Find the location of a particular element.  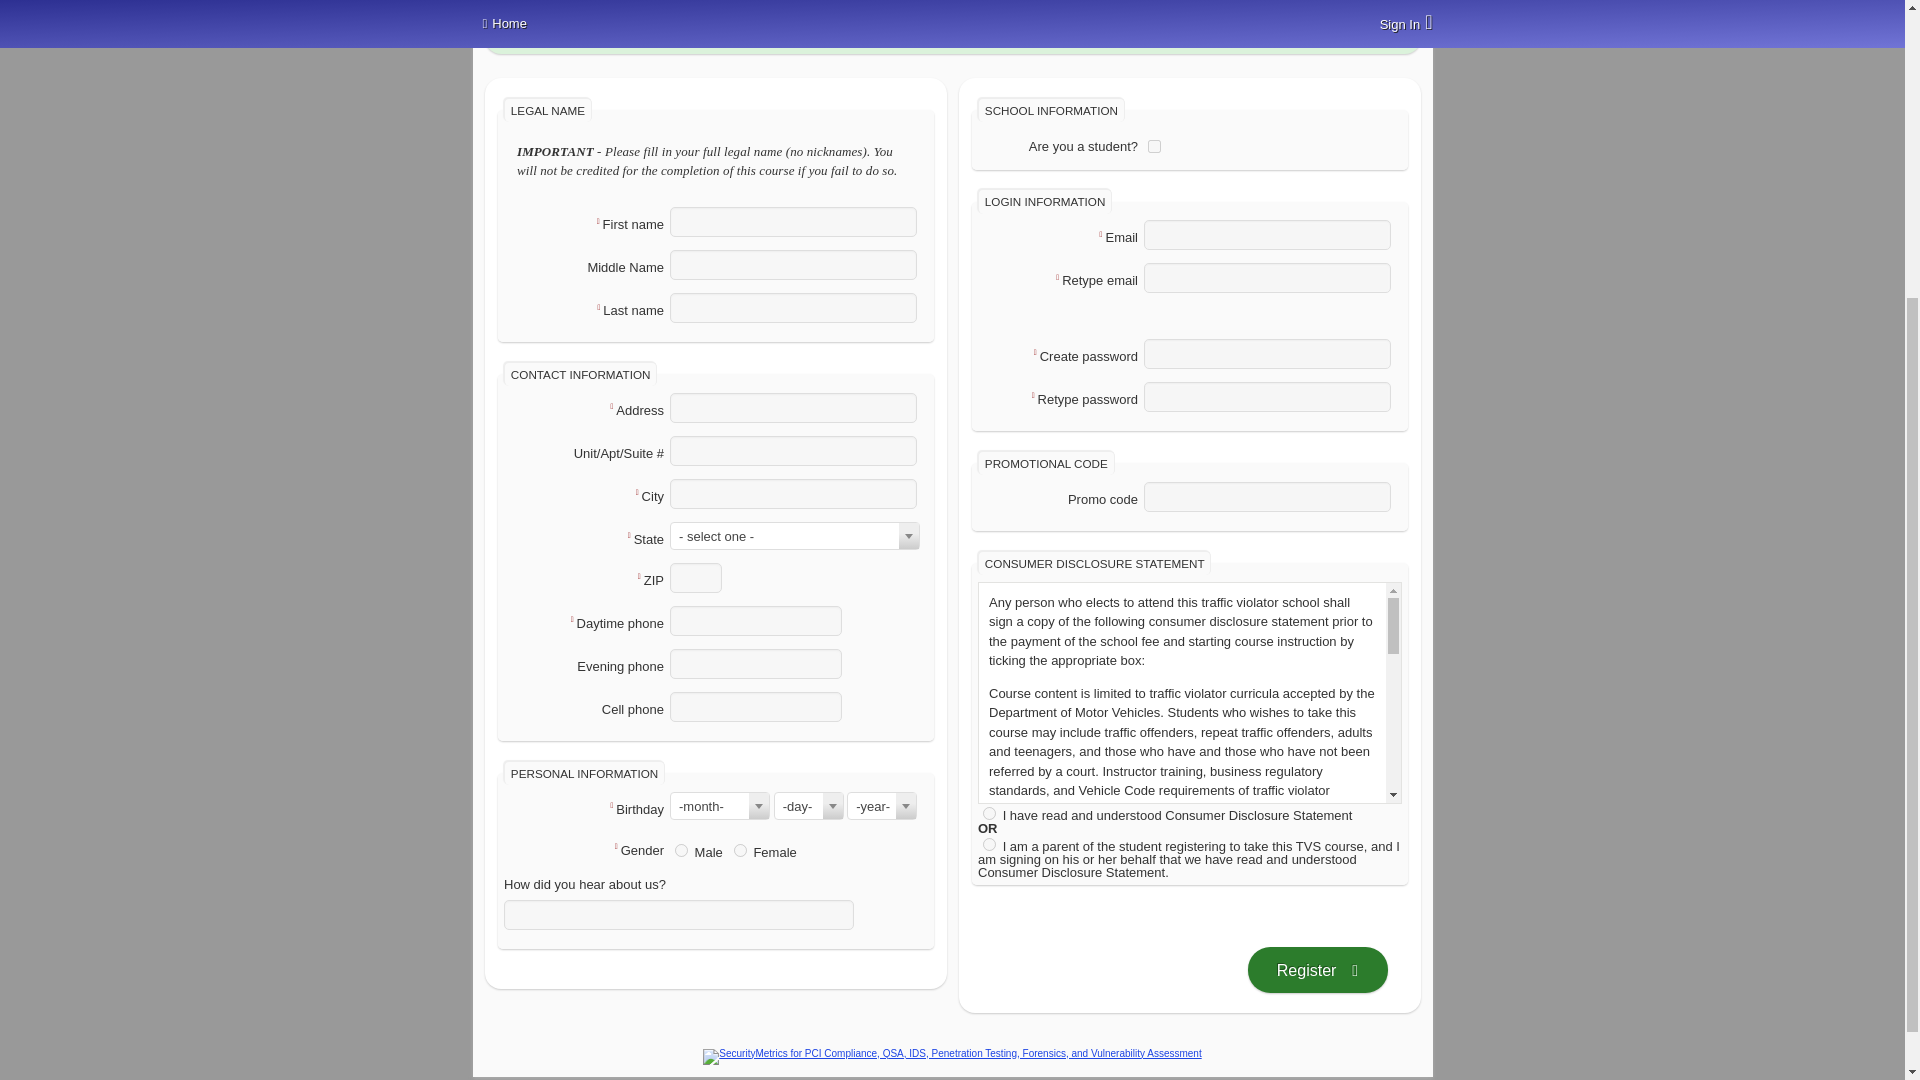

1 is located at coordinates (1154, 146).